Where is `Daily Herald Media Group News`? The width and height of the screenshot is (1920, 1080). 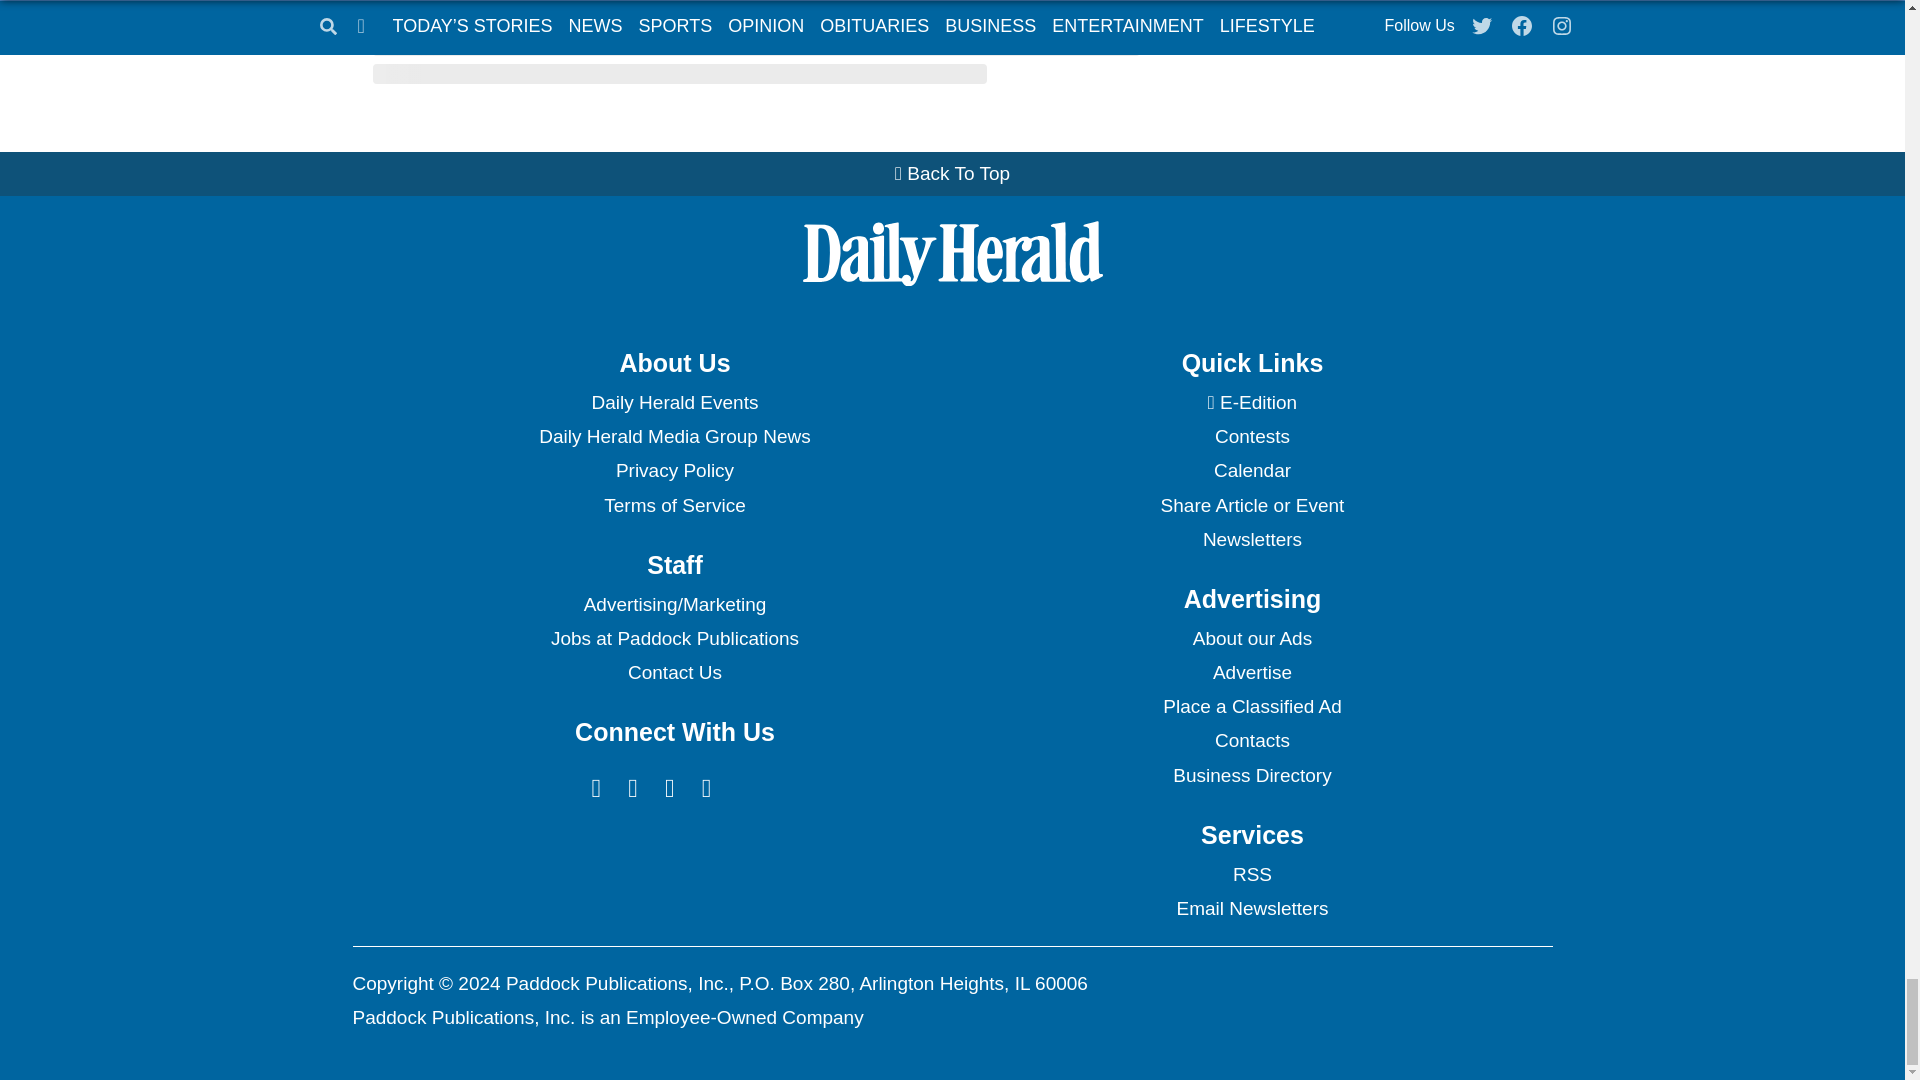
Daily Herald Media Group News is located at coordinates (674, 436).